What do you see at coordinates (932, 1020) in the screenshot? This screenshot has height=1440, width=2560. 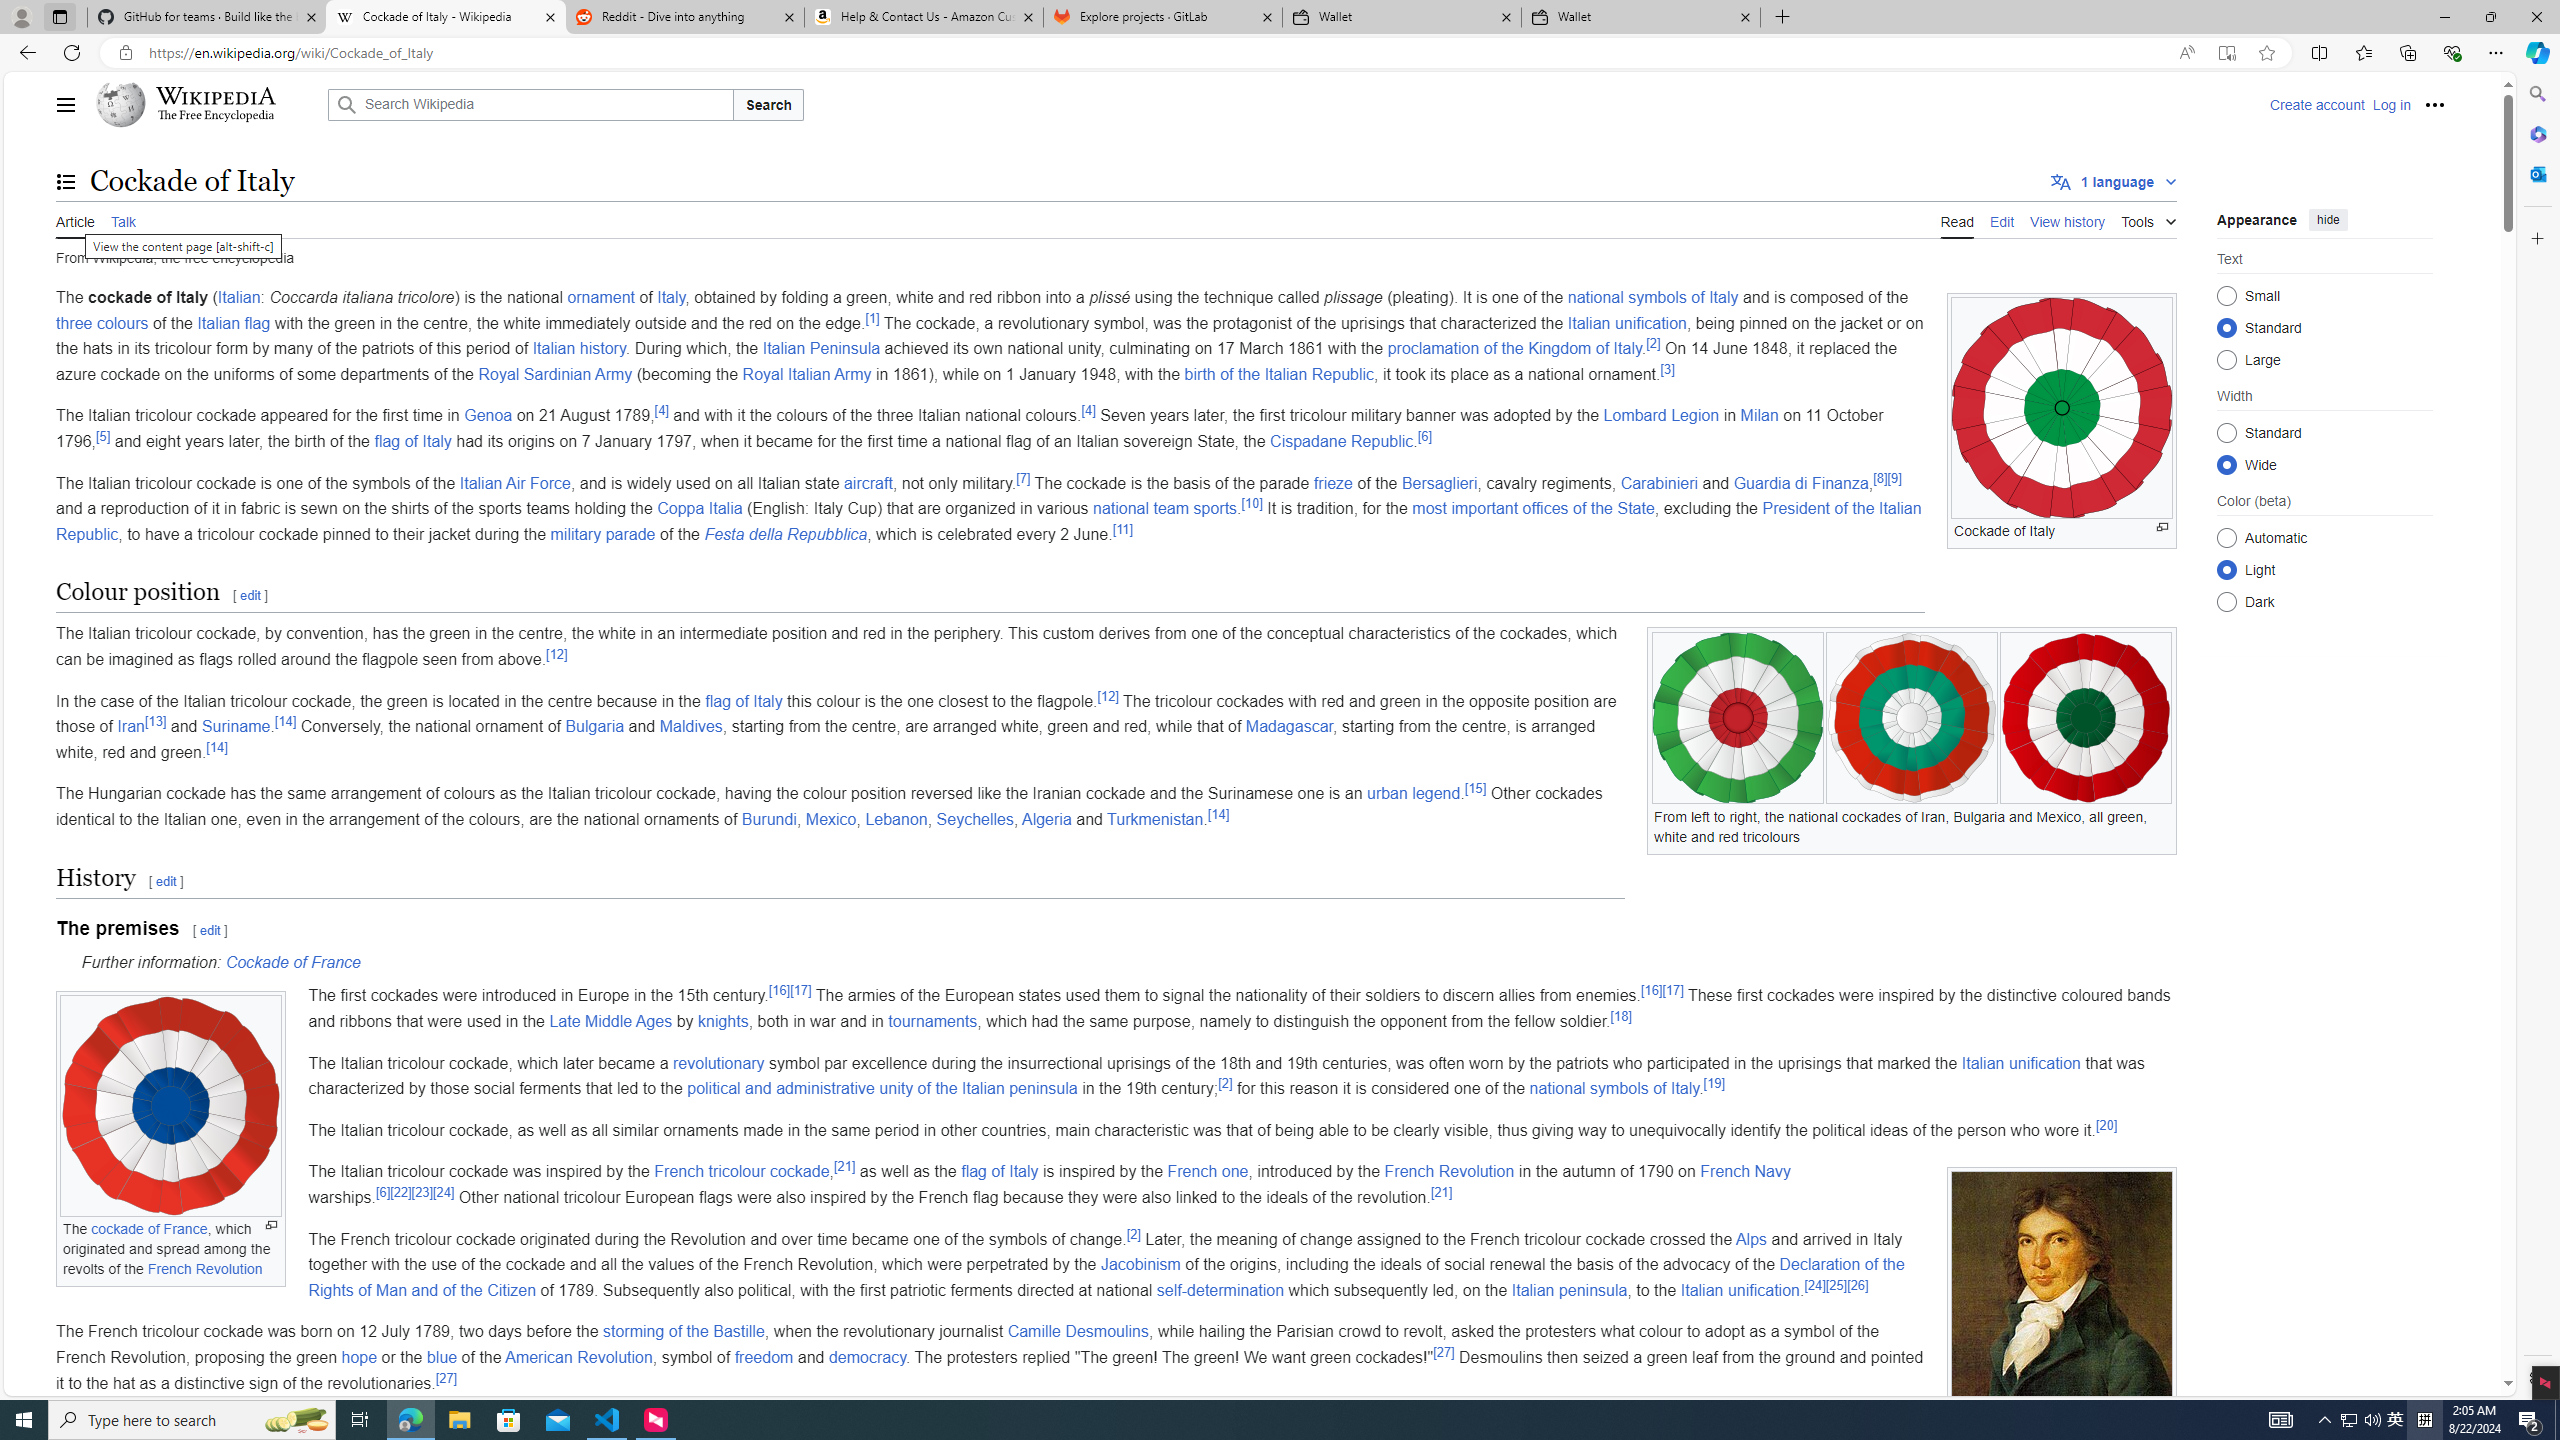 I see `tournaments` at bounding box center [932, 1020].